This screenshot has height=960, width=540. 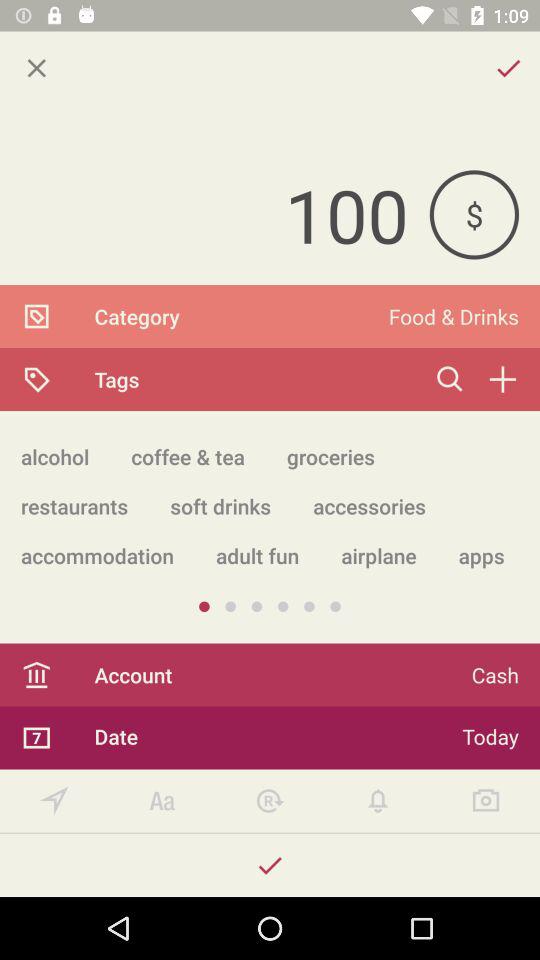 I want to click on exit the page, so click(x=36, y=68).